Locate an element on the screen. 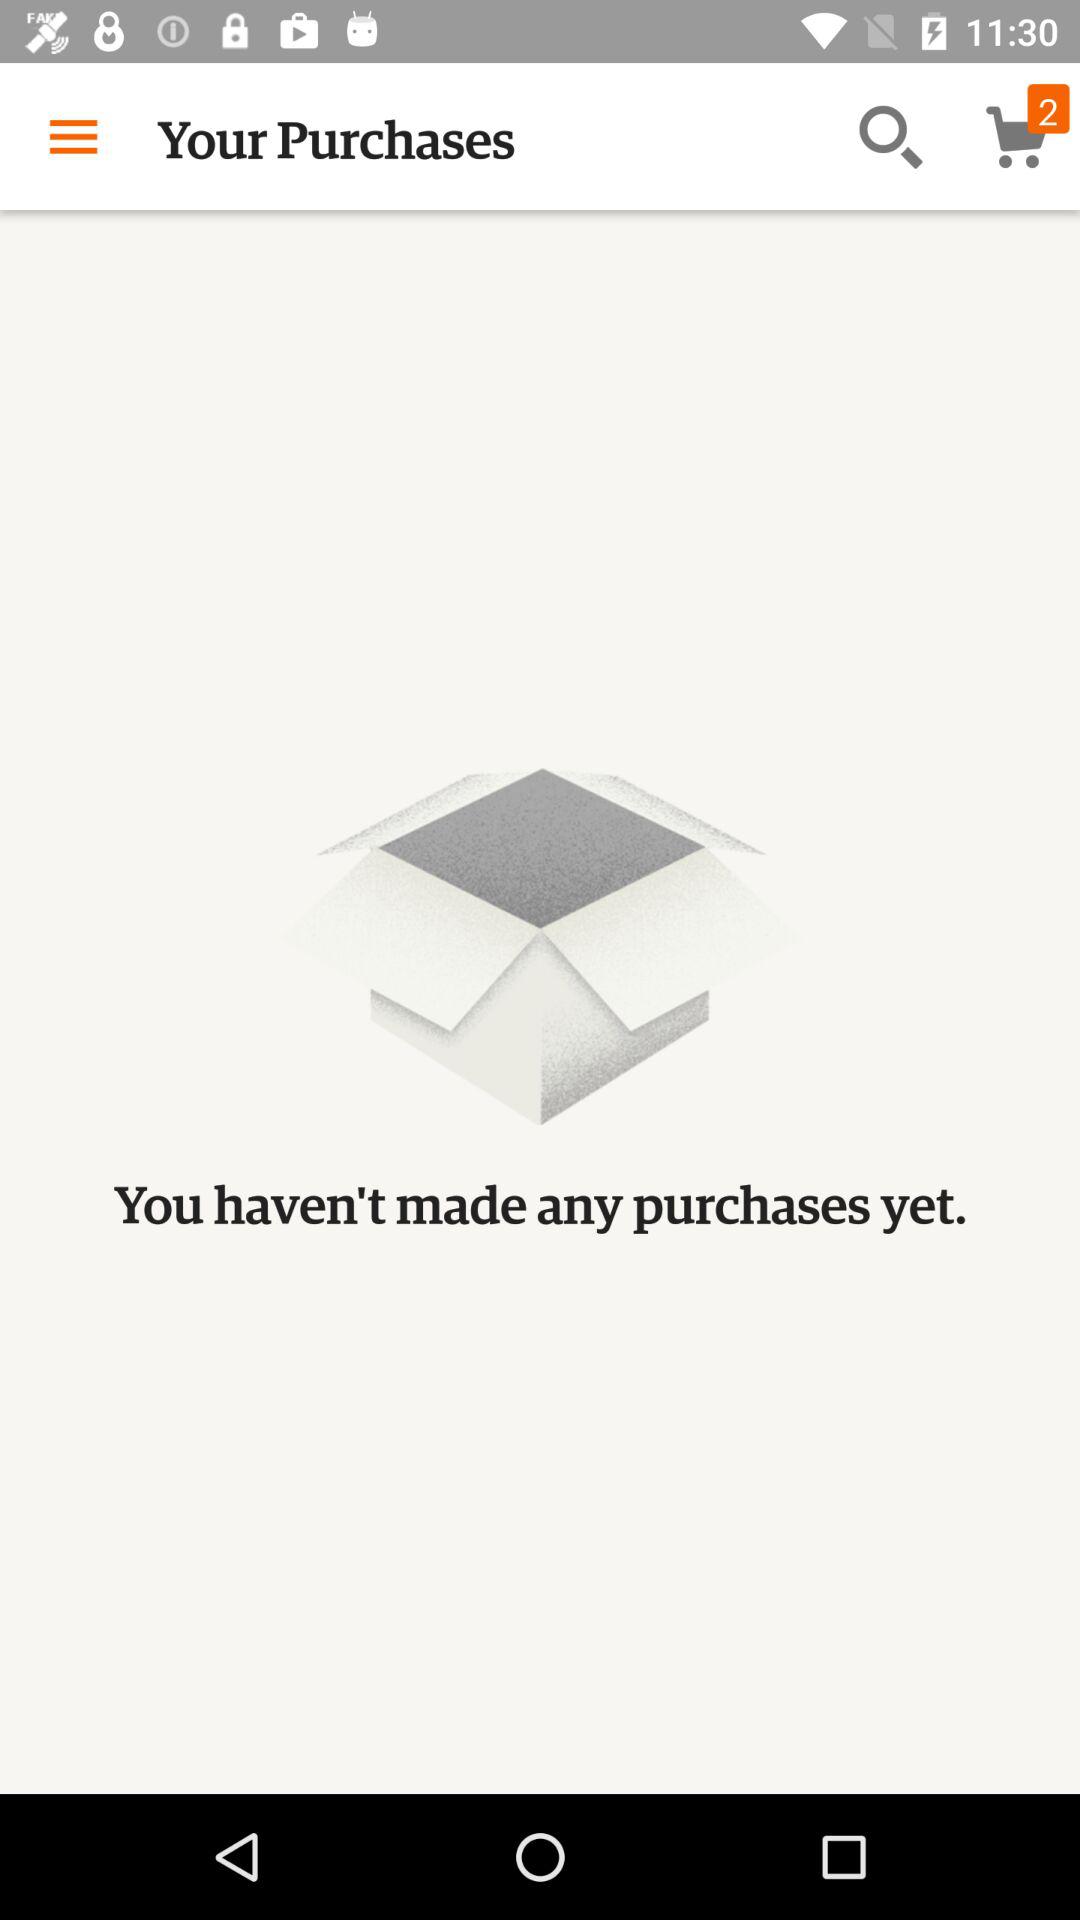 Image resolution: width=1080 pixels, height=1920 pixels. press the item to the right of your purchases app is located at coordinates (890, 136).